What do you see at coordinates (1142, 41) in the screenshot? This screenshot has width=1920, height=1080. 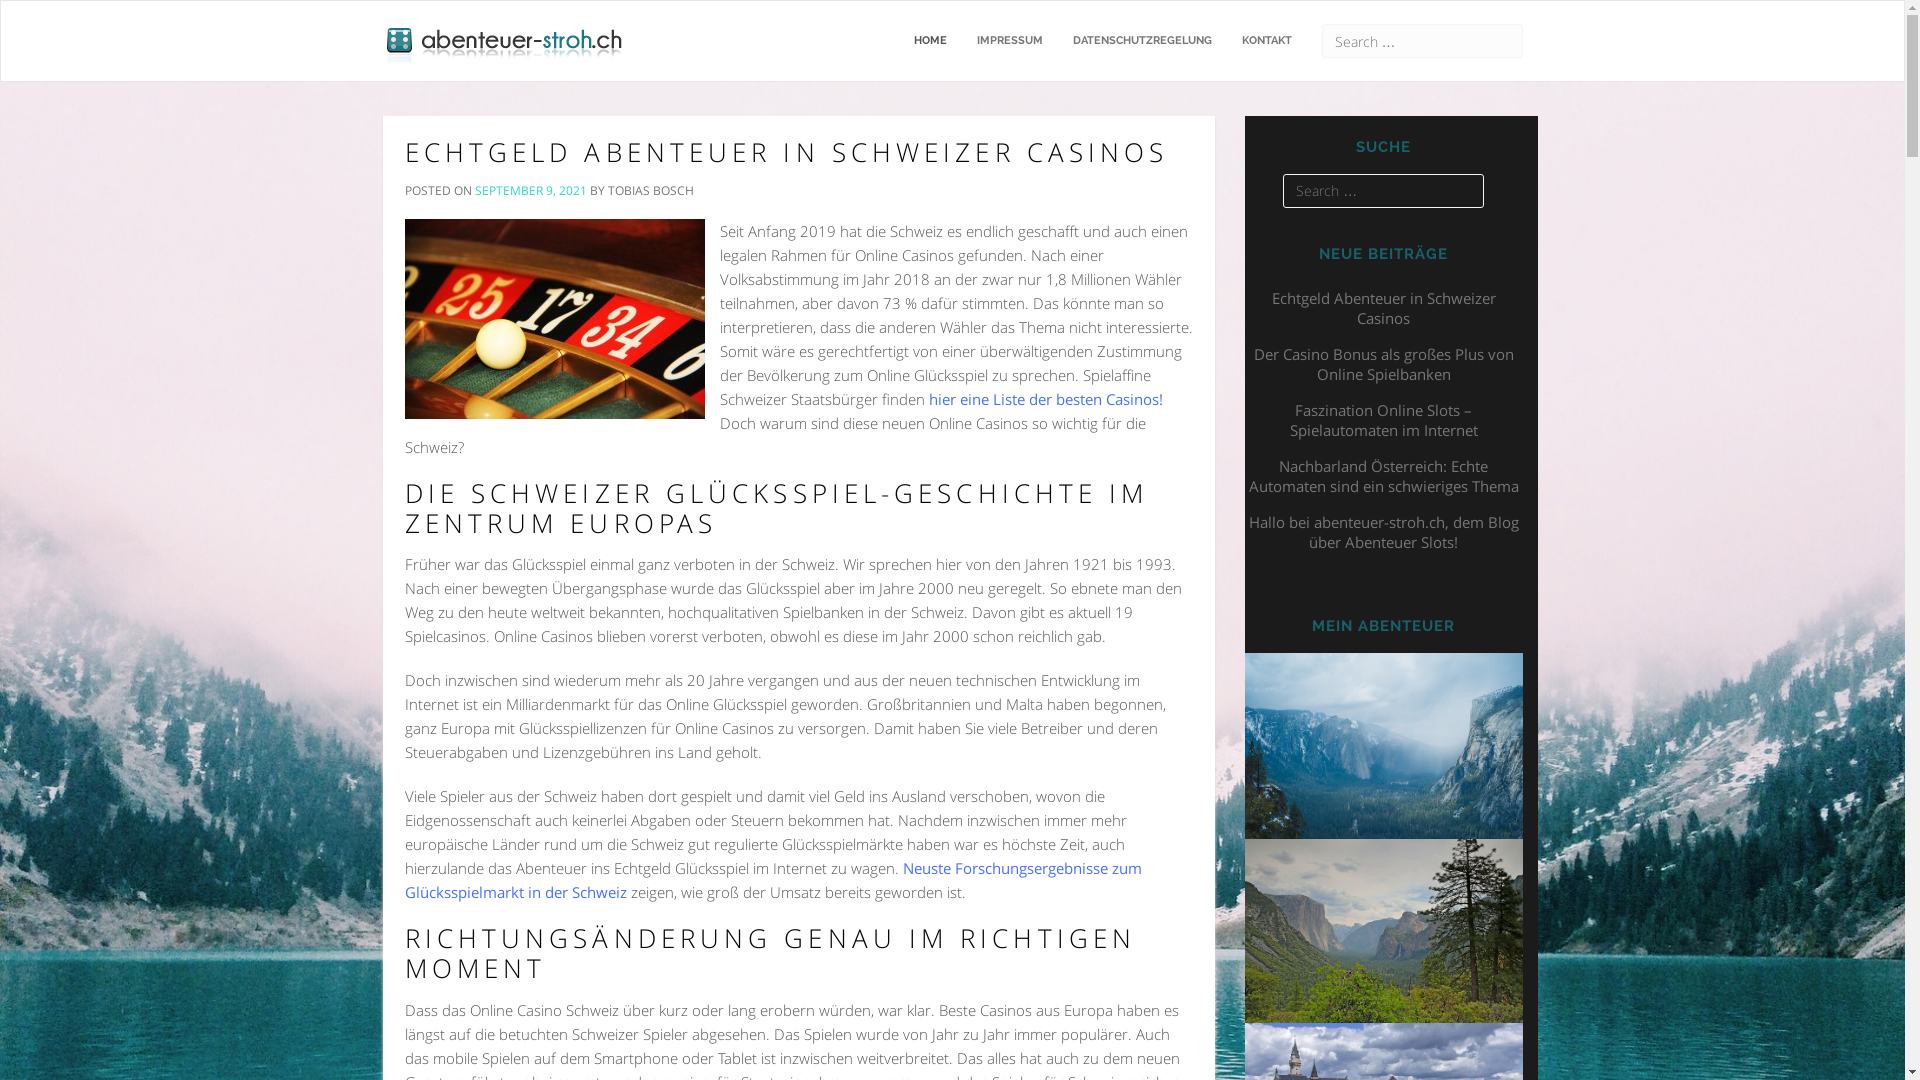 I see `DATENSCHUTZREGELUNG` at bounding box center [1142, 41].